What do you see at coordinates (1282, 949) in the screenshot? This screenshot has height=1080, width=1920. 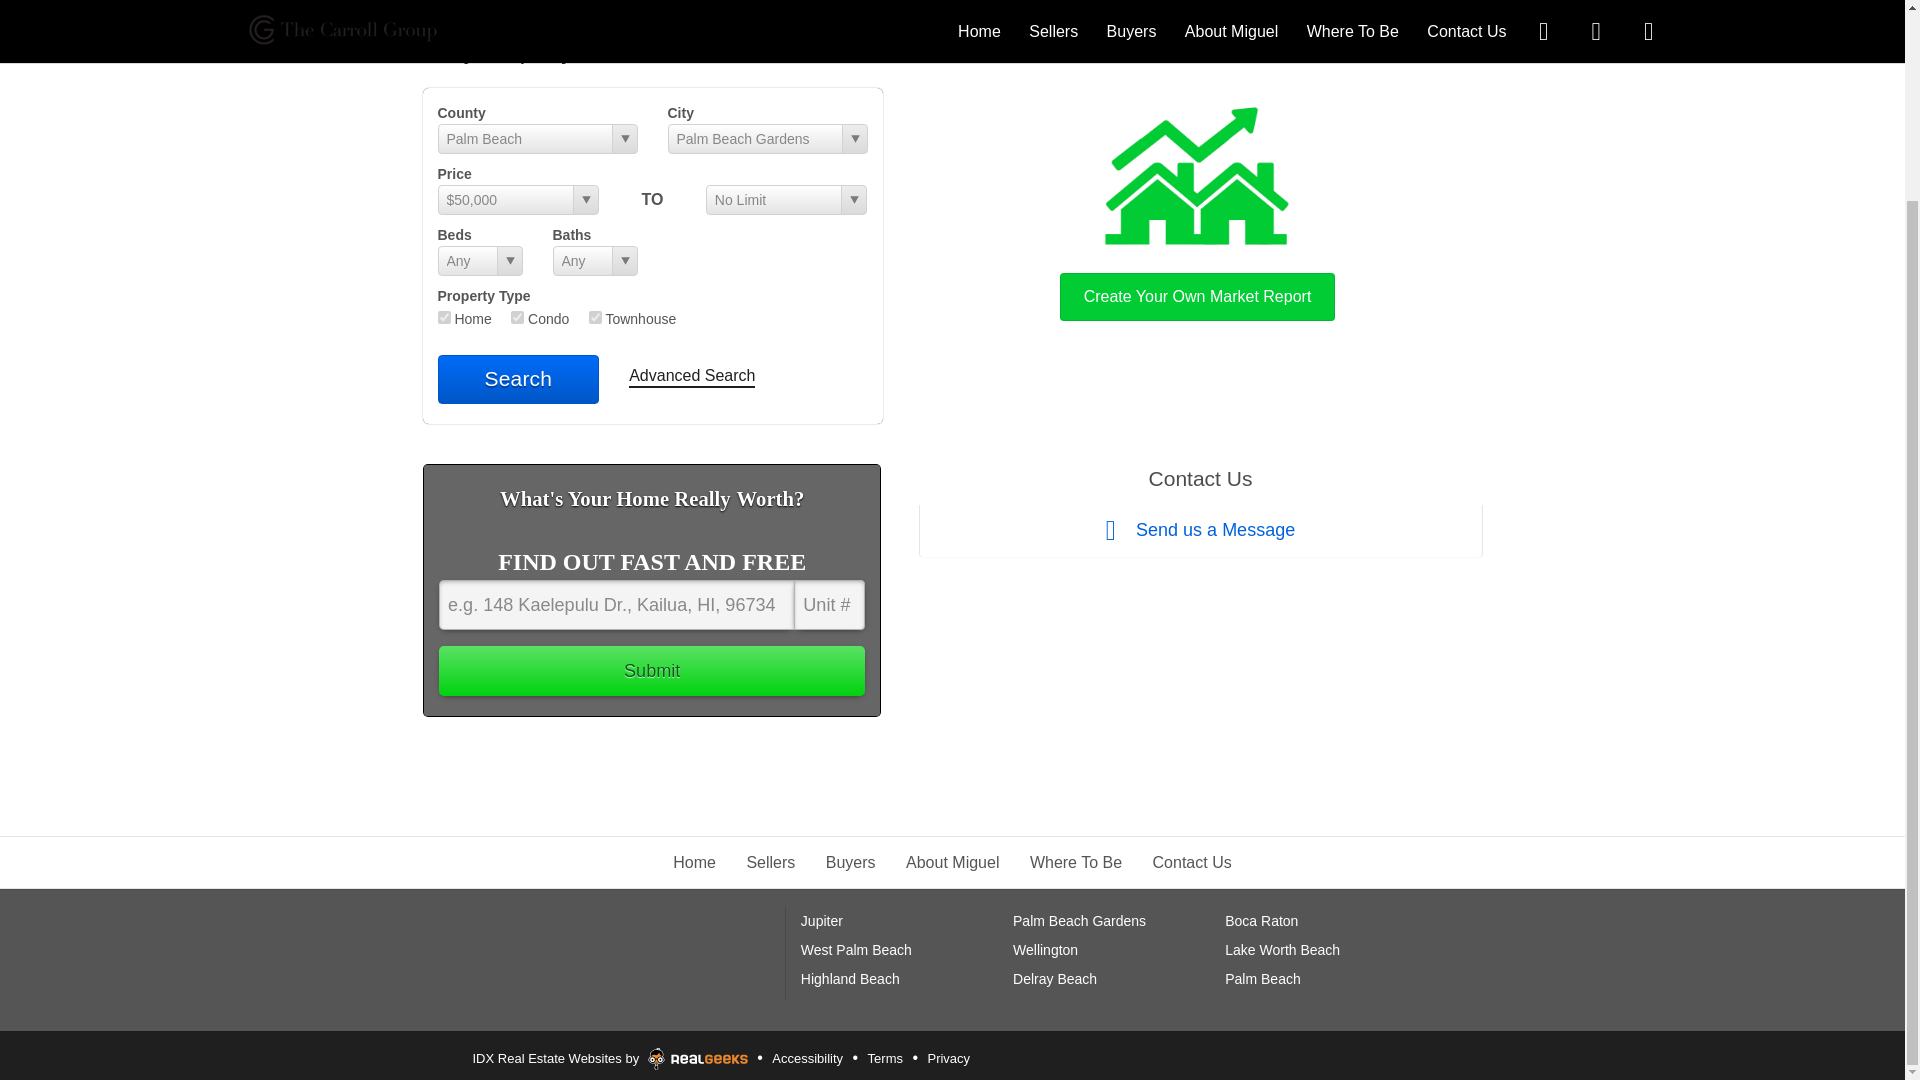 I see `Lake Worth Beach` at bounding box center [1282, 949].